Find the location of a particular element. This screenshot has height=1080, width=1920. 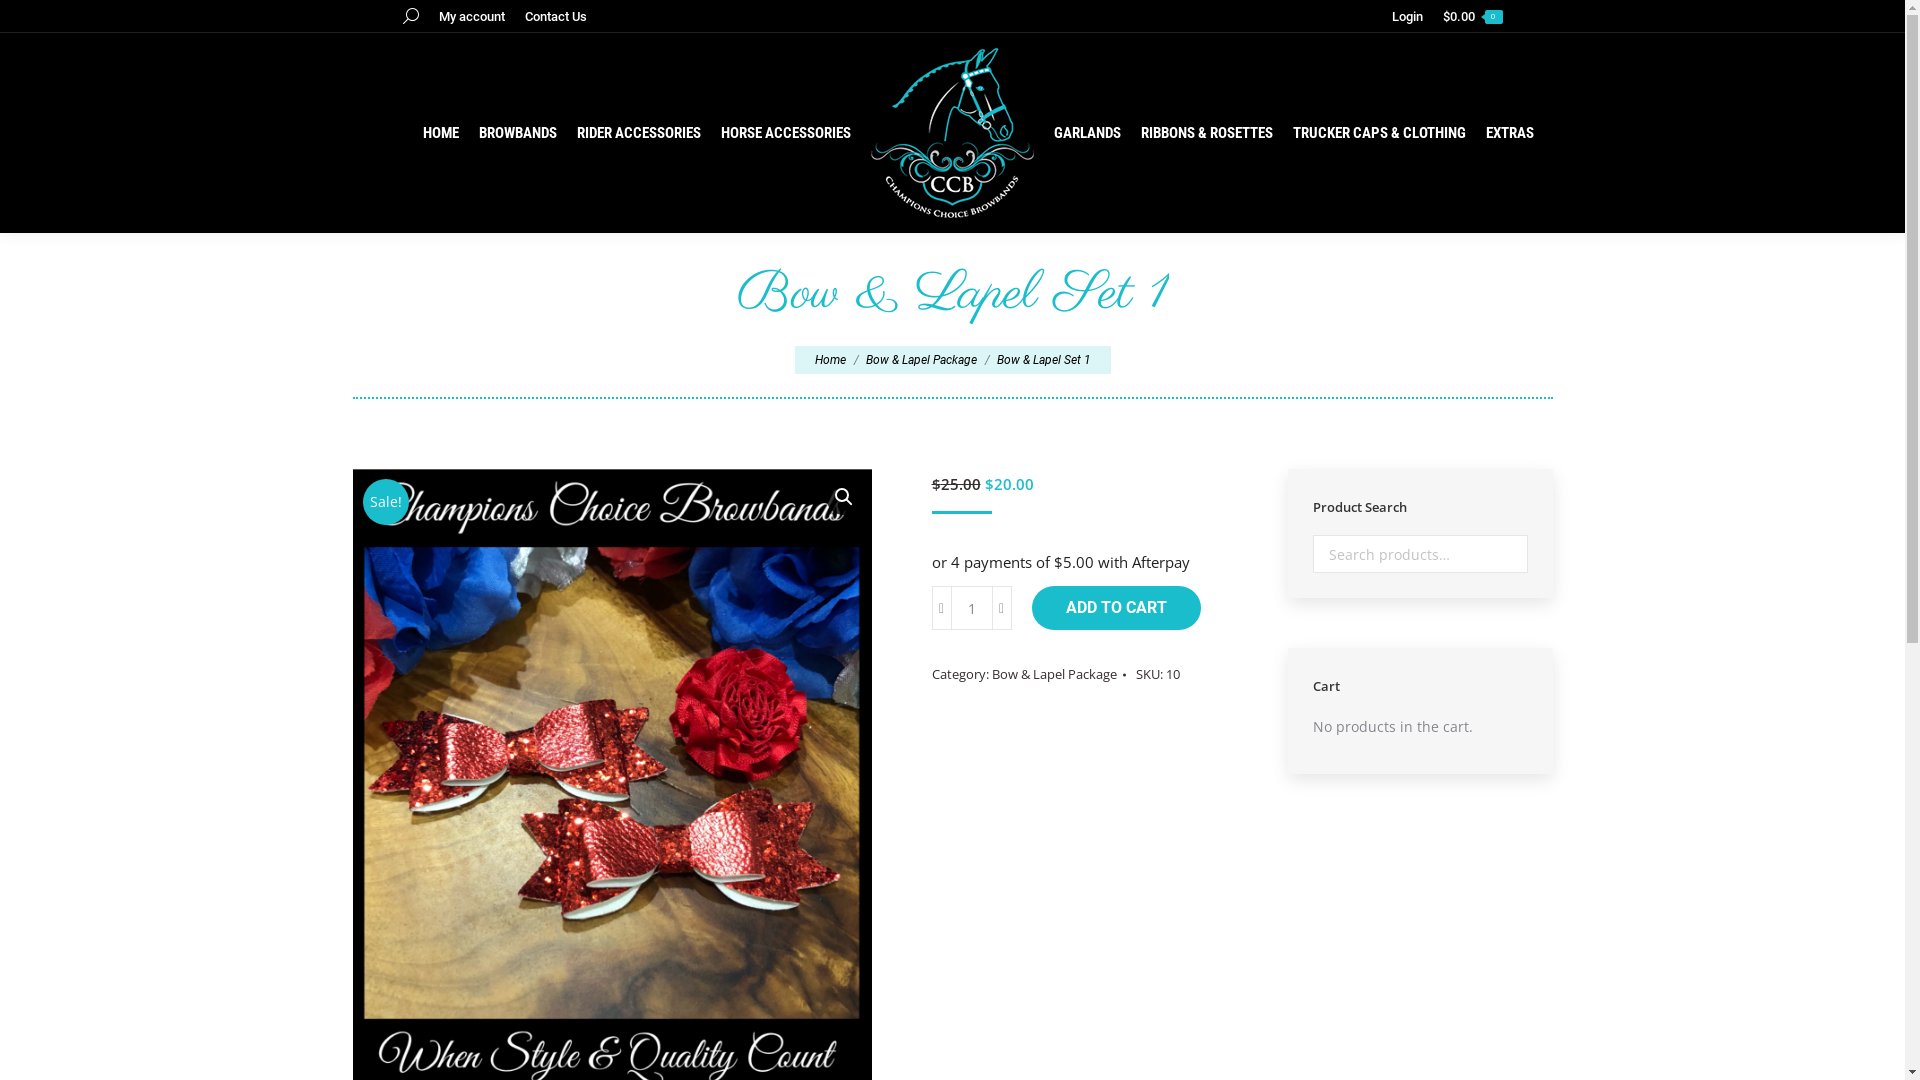

Search is located at coordinates (1506, 554).